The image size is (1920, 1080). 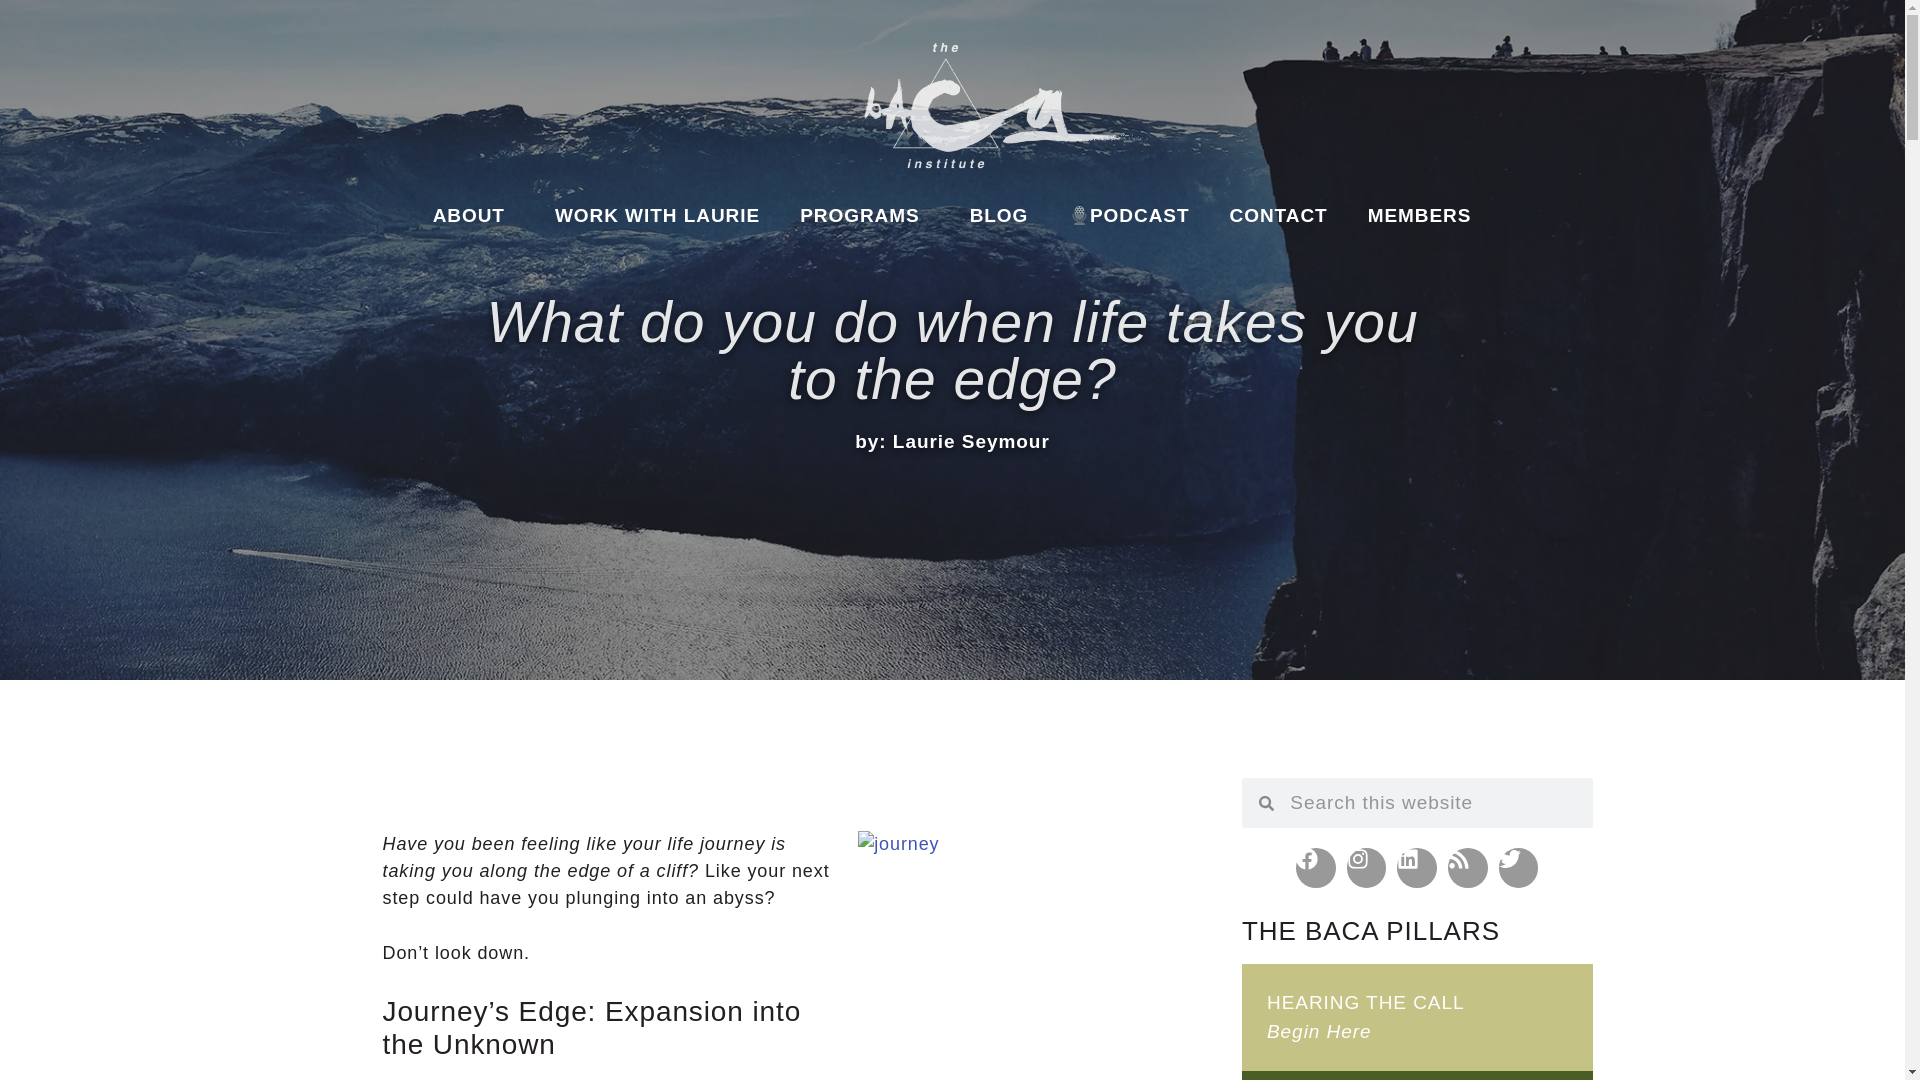 I want to click on BLOG, so click(x=999, y=216).